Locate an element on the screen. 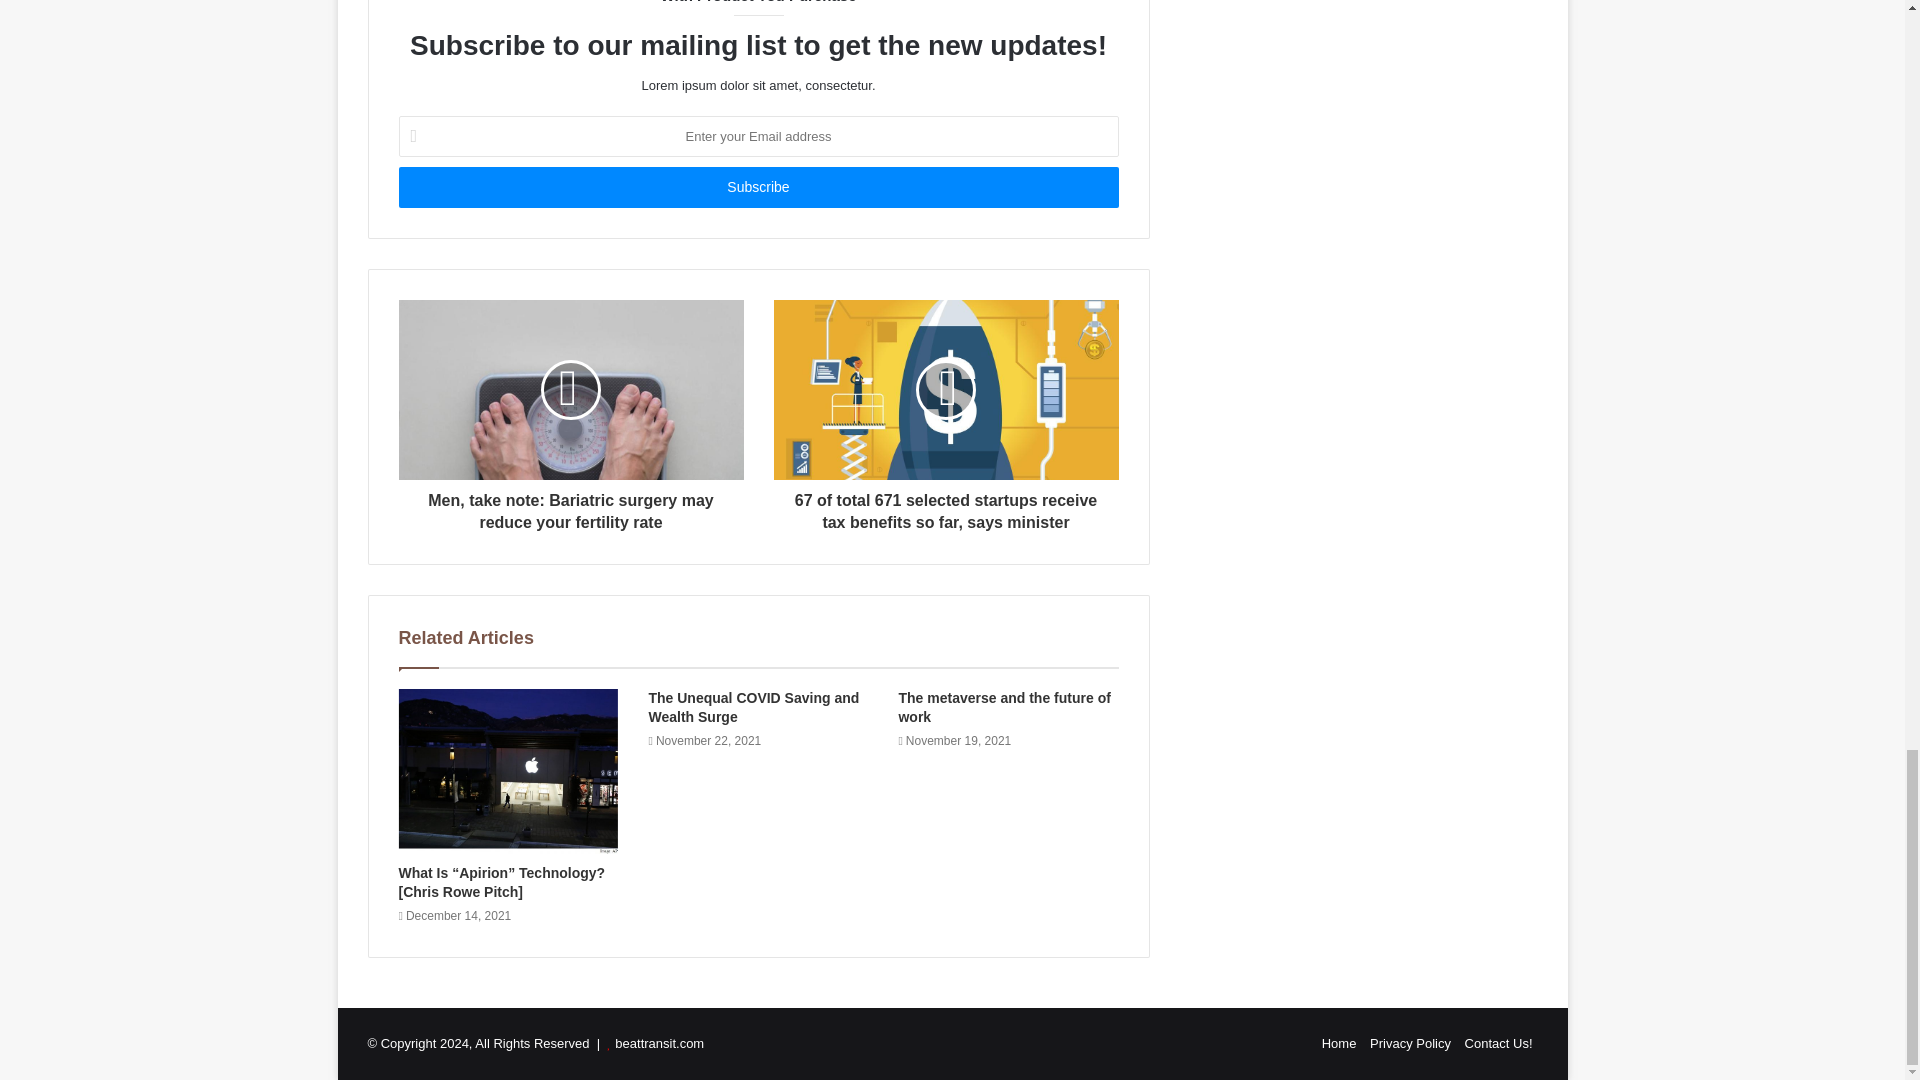 Image resolution: width=1920 pixels, height=1080 pixels. Subscribe is located at coordinates (757, 188).